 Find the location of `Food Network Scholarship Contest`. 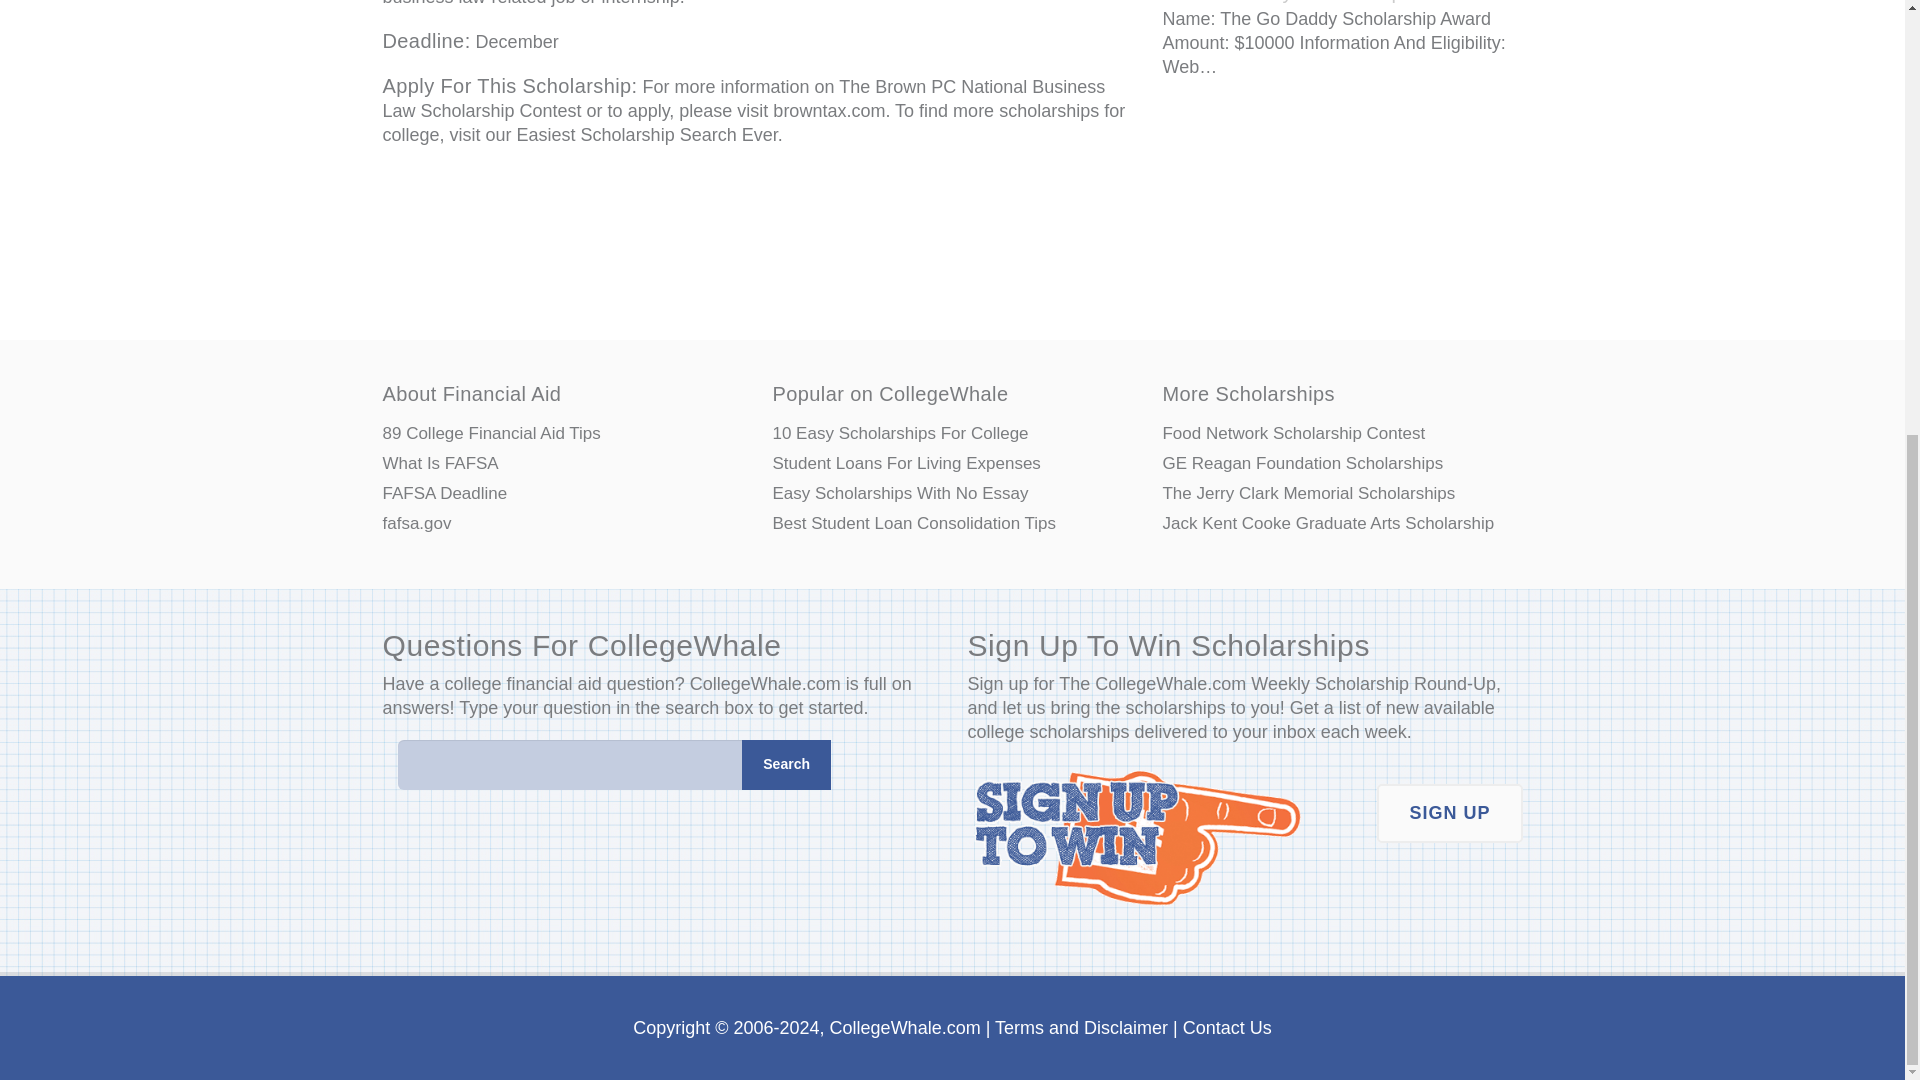

Food Network Scholarship Contest is located at coordinates (1342, 434).